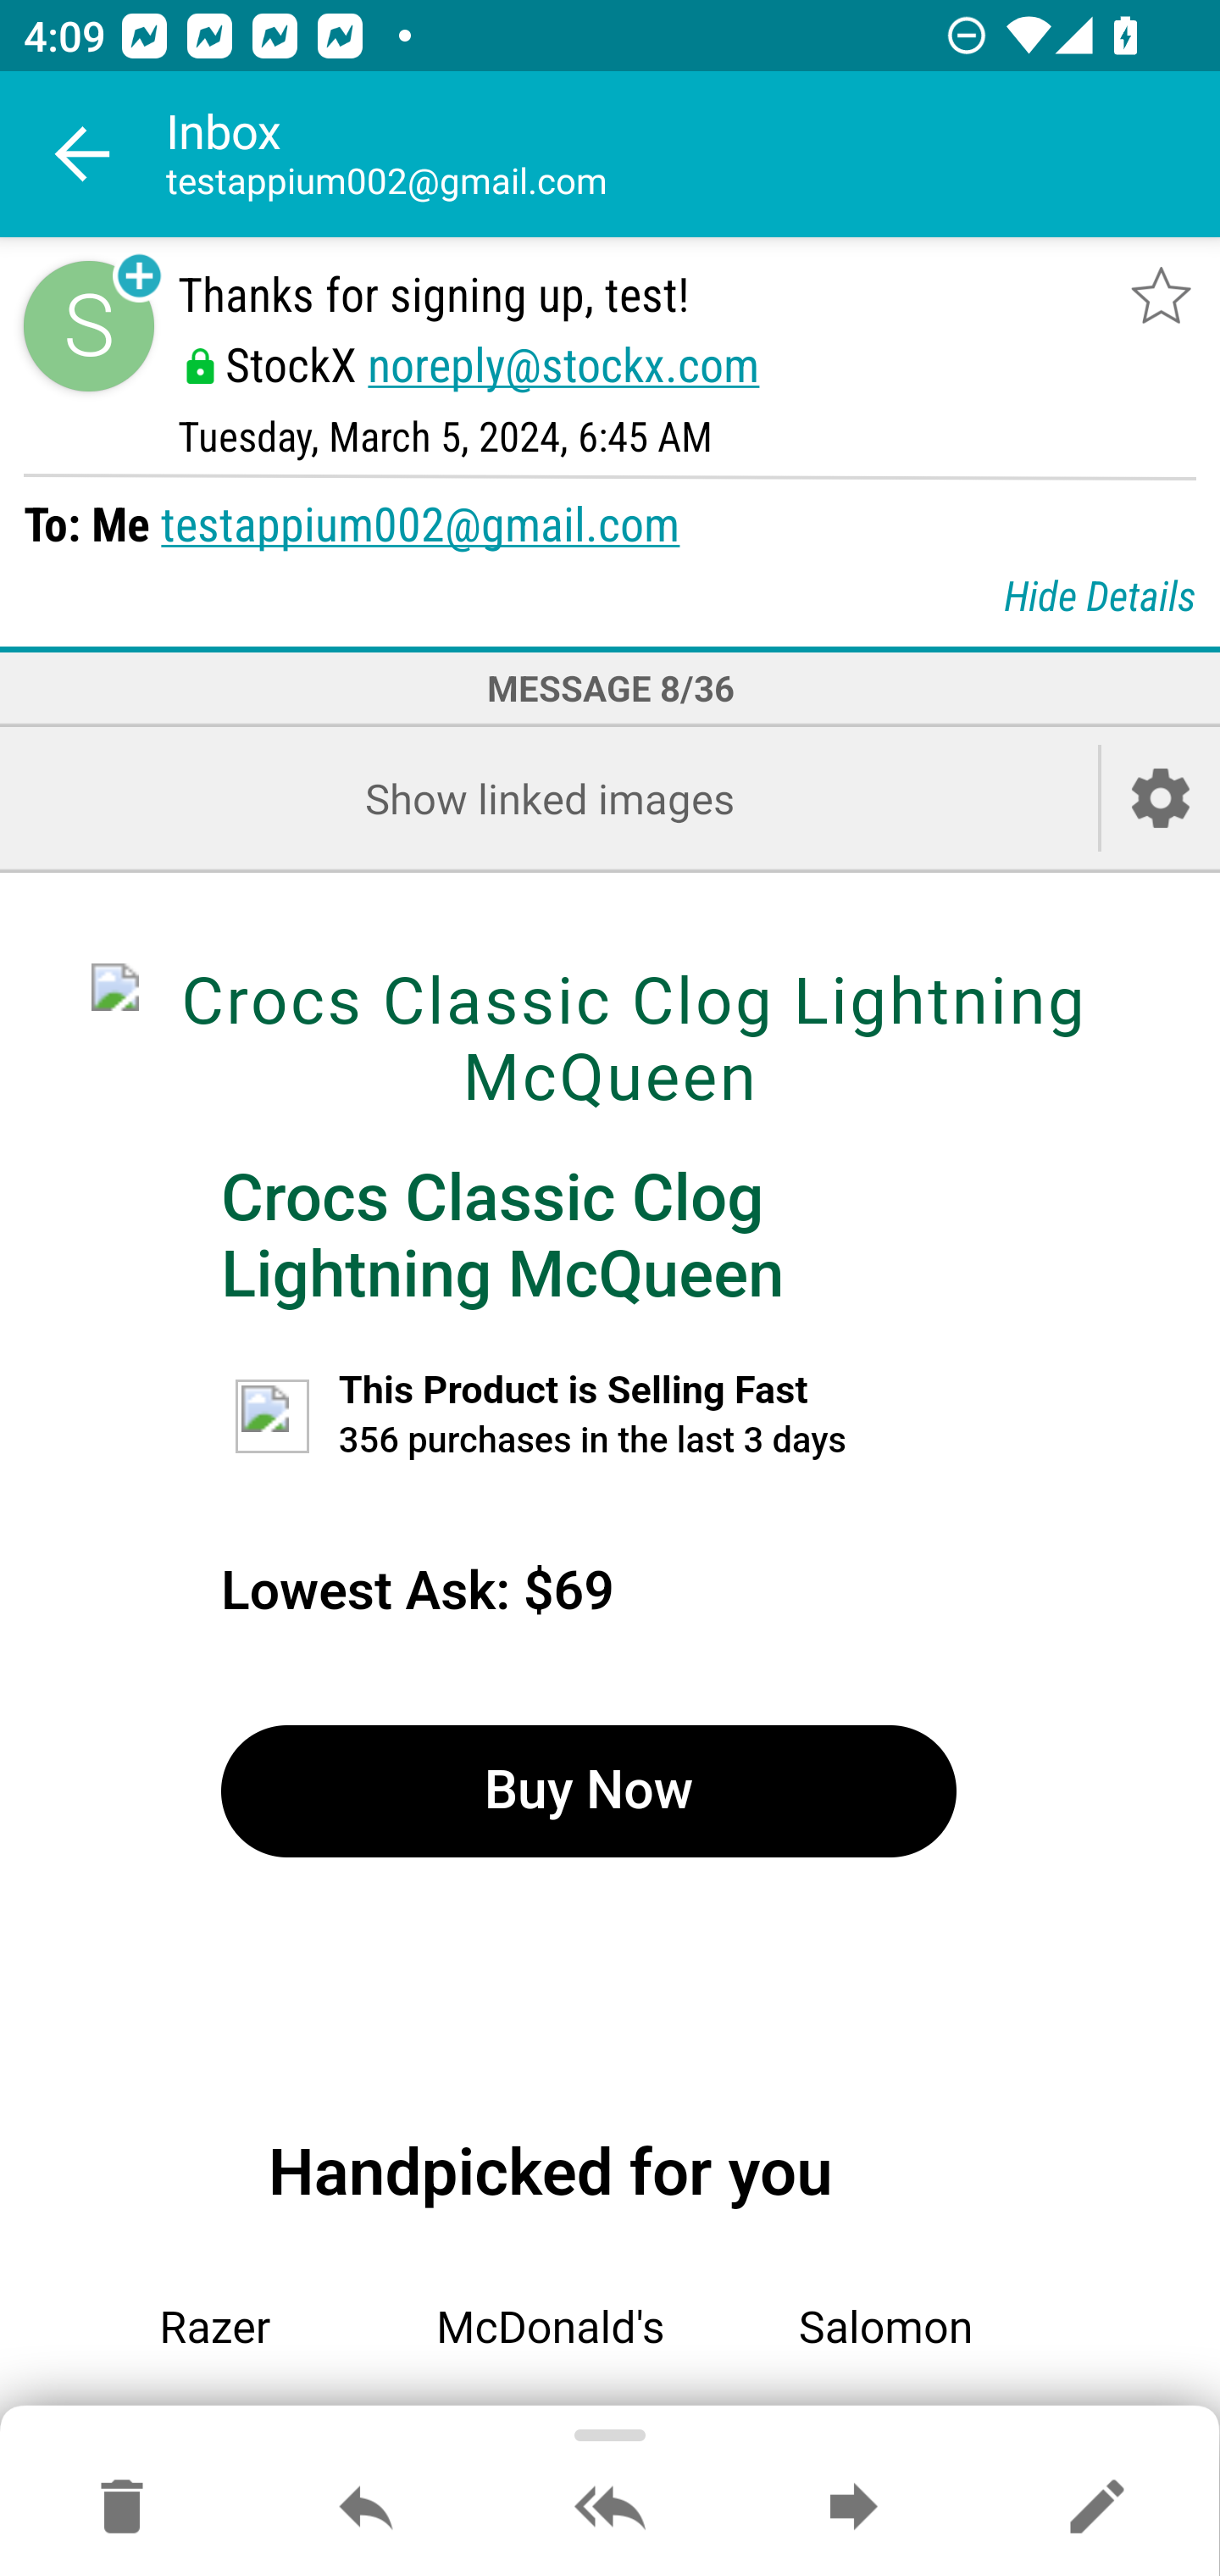  What do you see at coordinates (853, 2508) in the screenshot?
I see `Forward` at bounding box center [853, 2508].